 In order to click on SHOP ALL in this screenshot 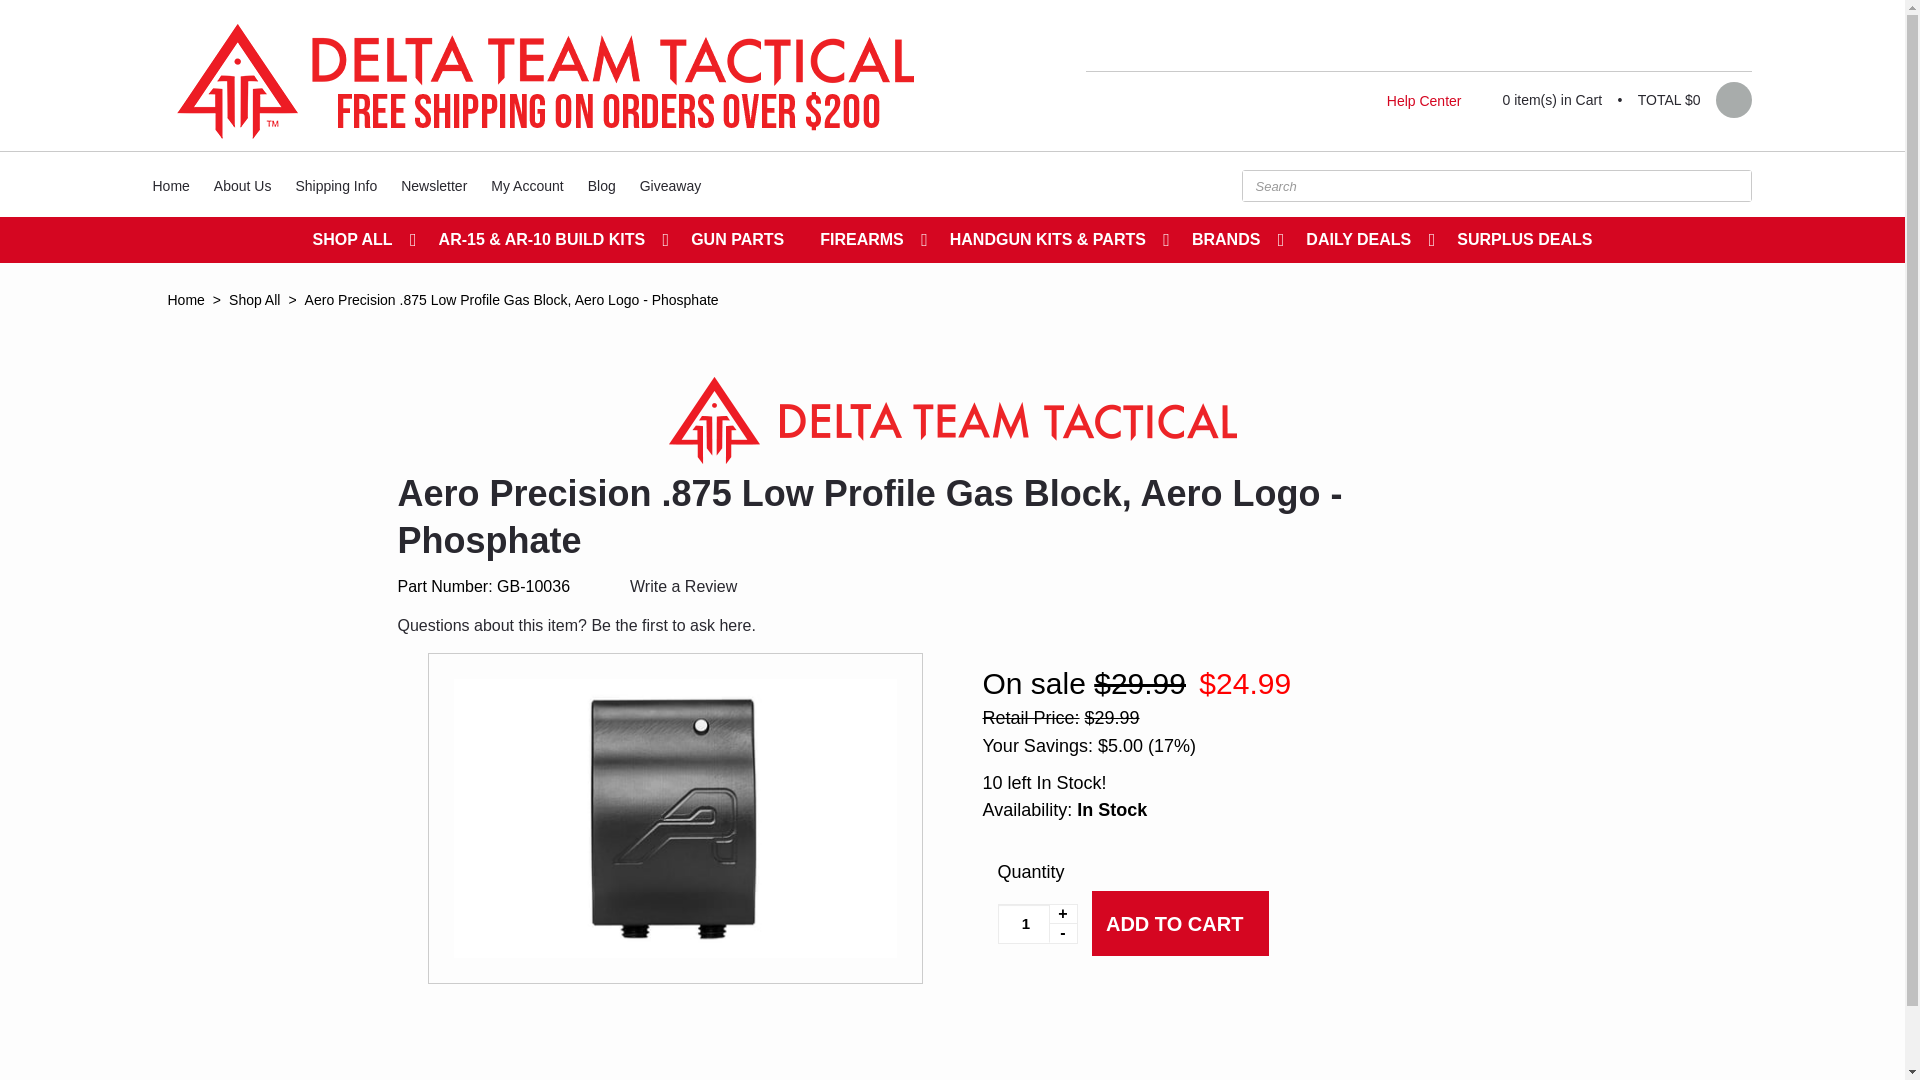, I will do `click(358, 240)`.